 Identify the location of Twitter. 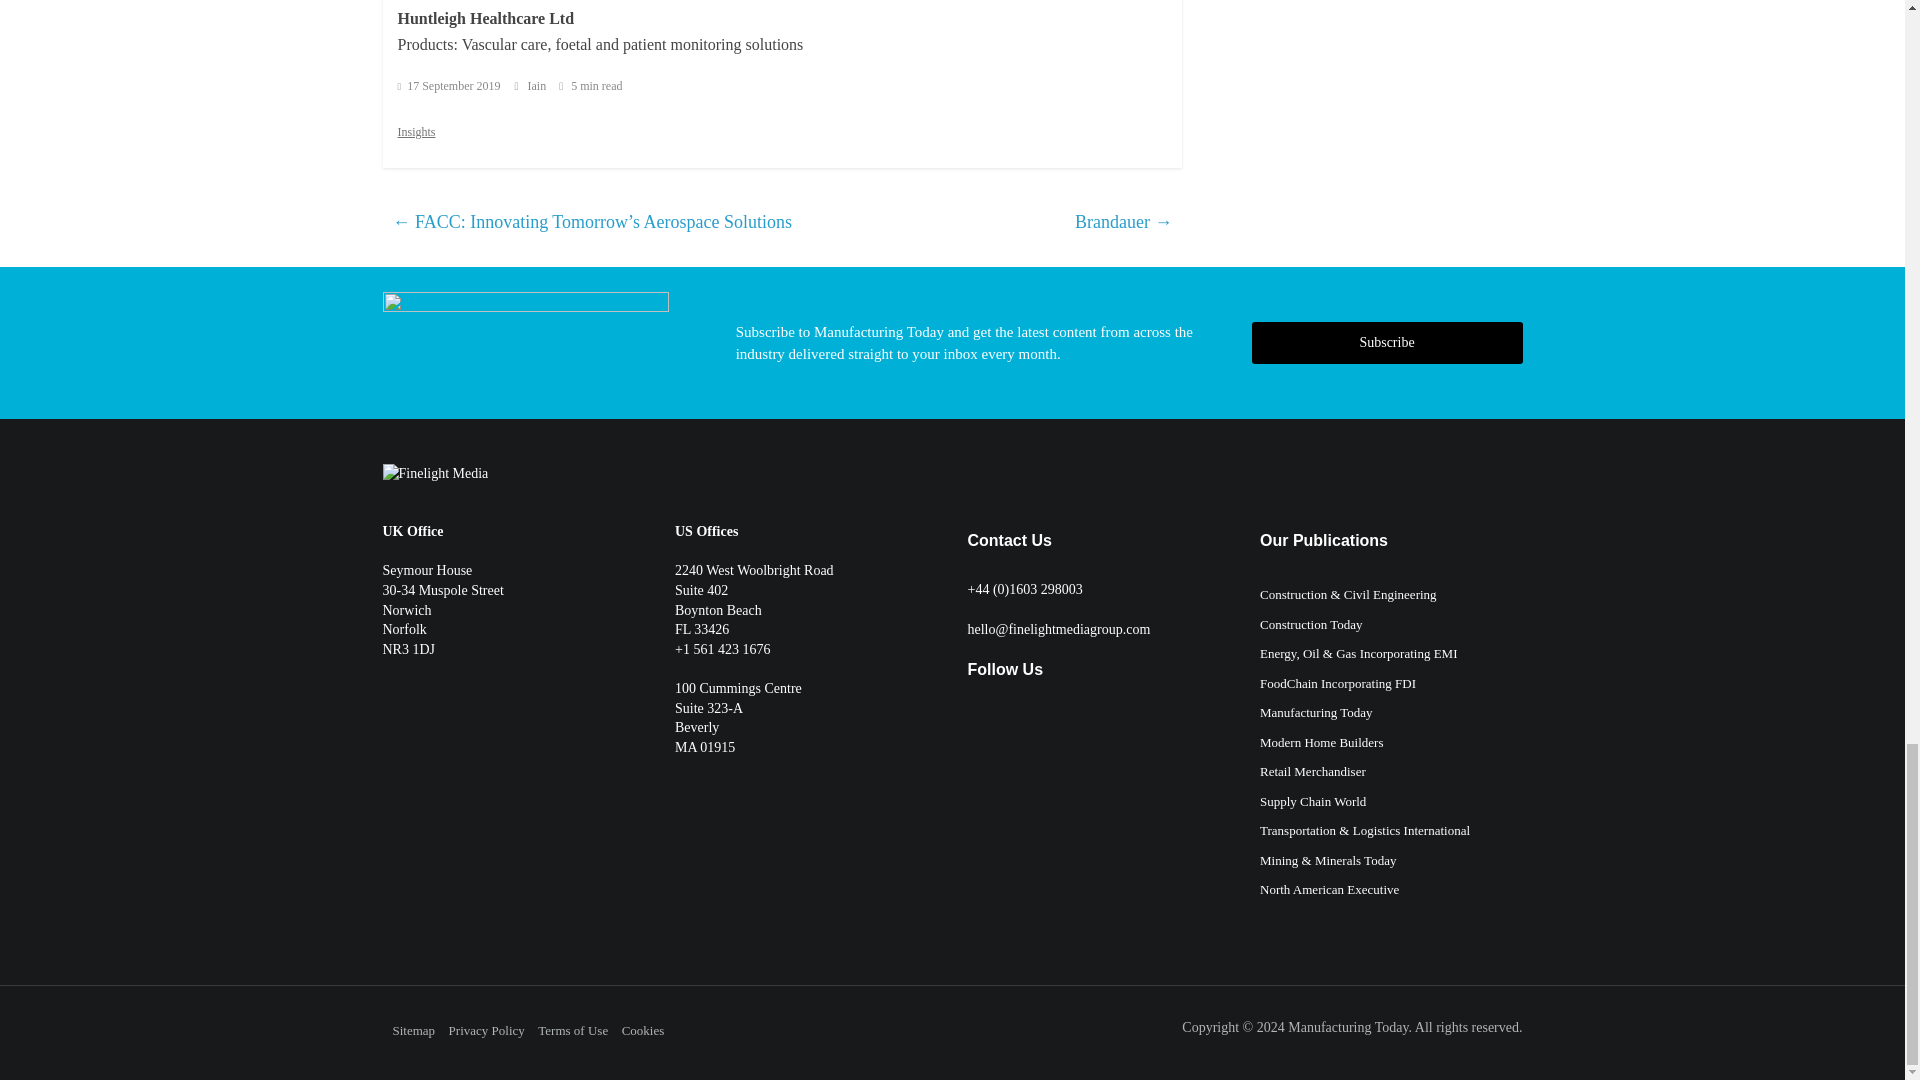
(976, 722).